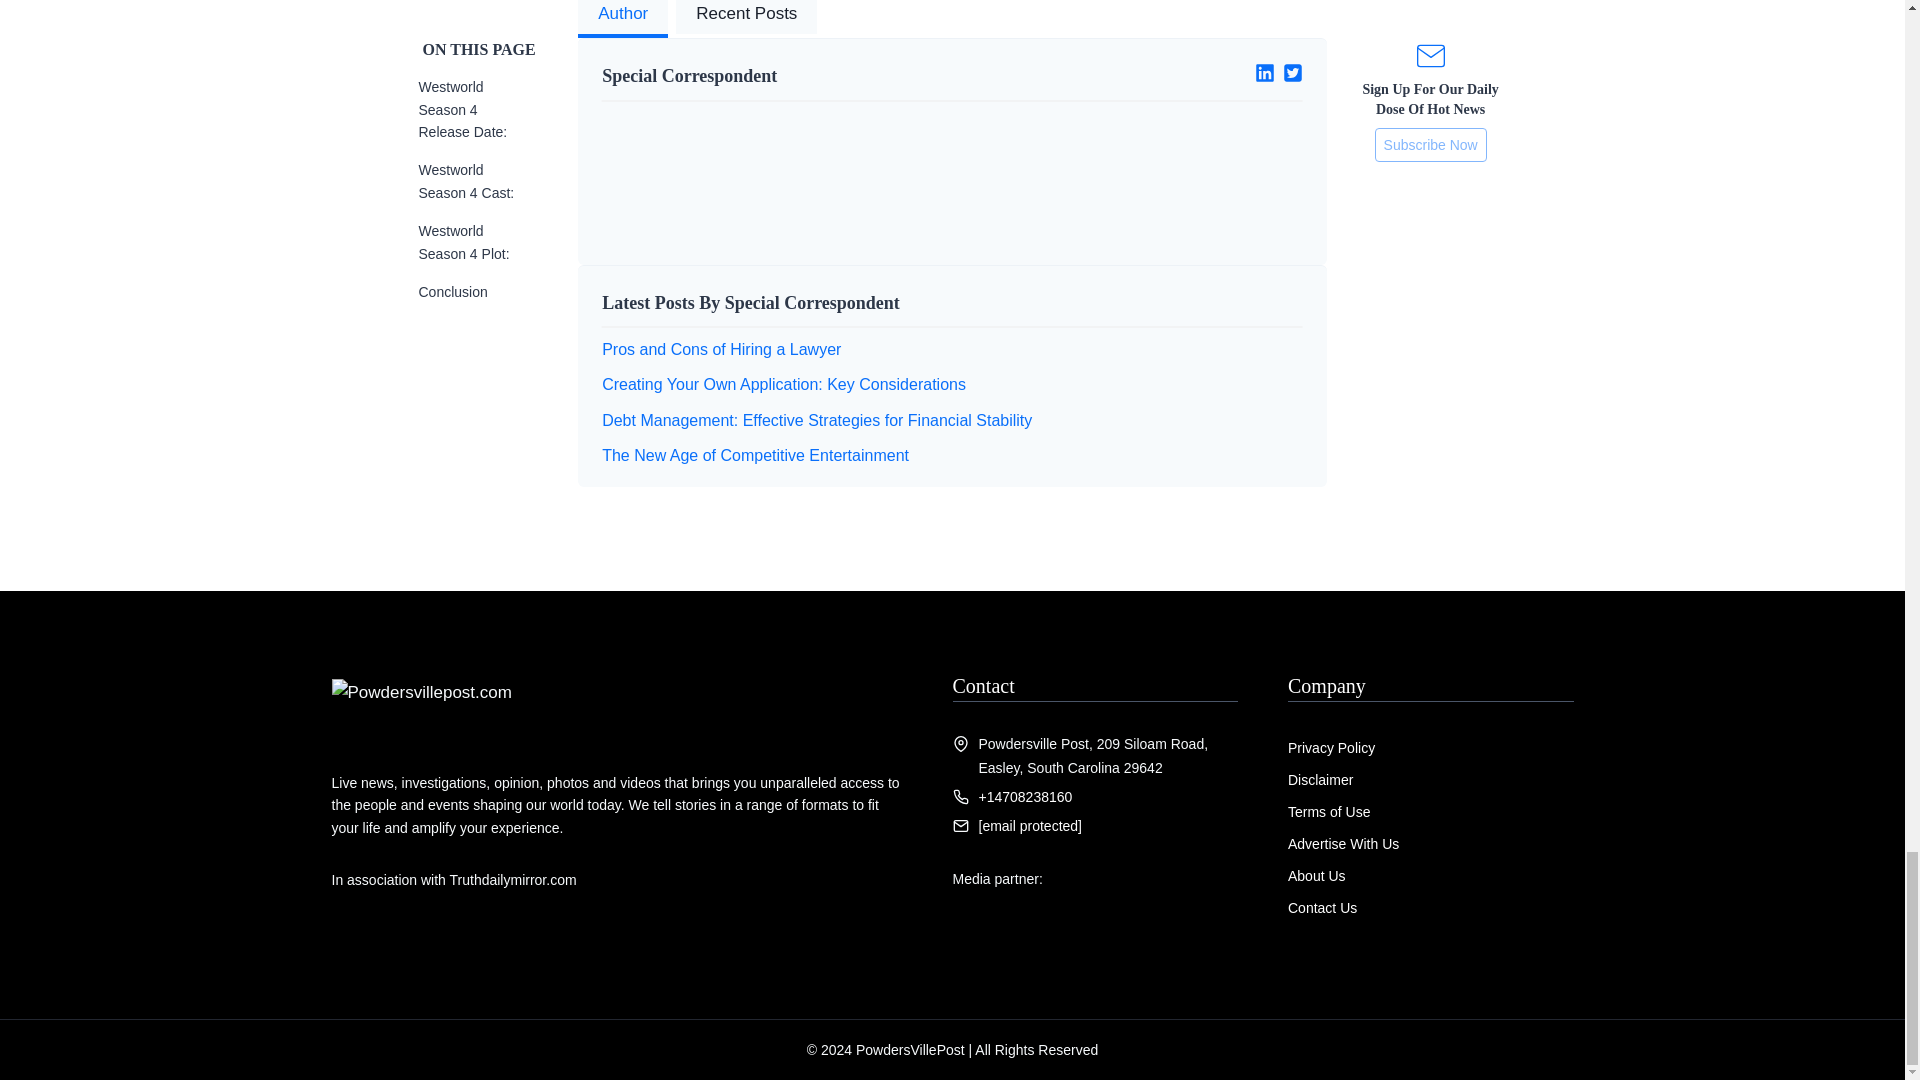  Describe the element at coordinates (784, 384) in the screenshot. I see `Creating Your Own Application: Key Considerations` at that location.